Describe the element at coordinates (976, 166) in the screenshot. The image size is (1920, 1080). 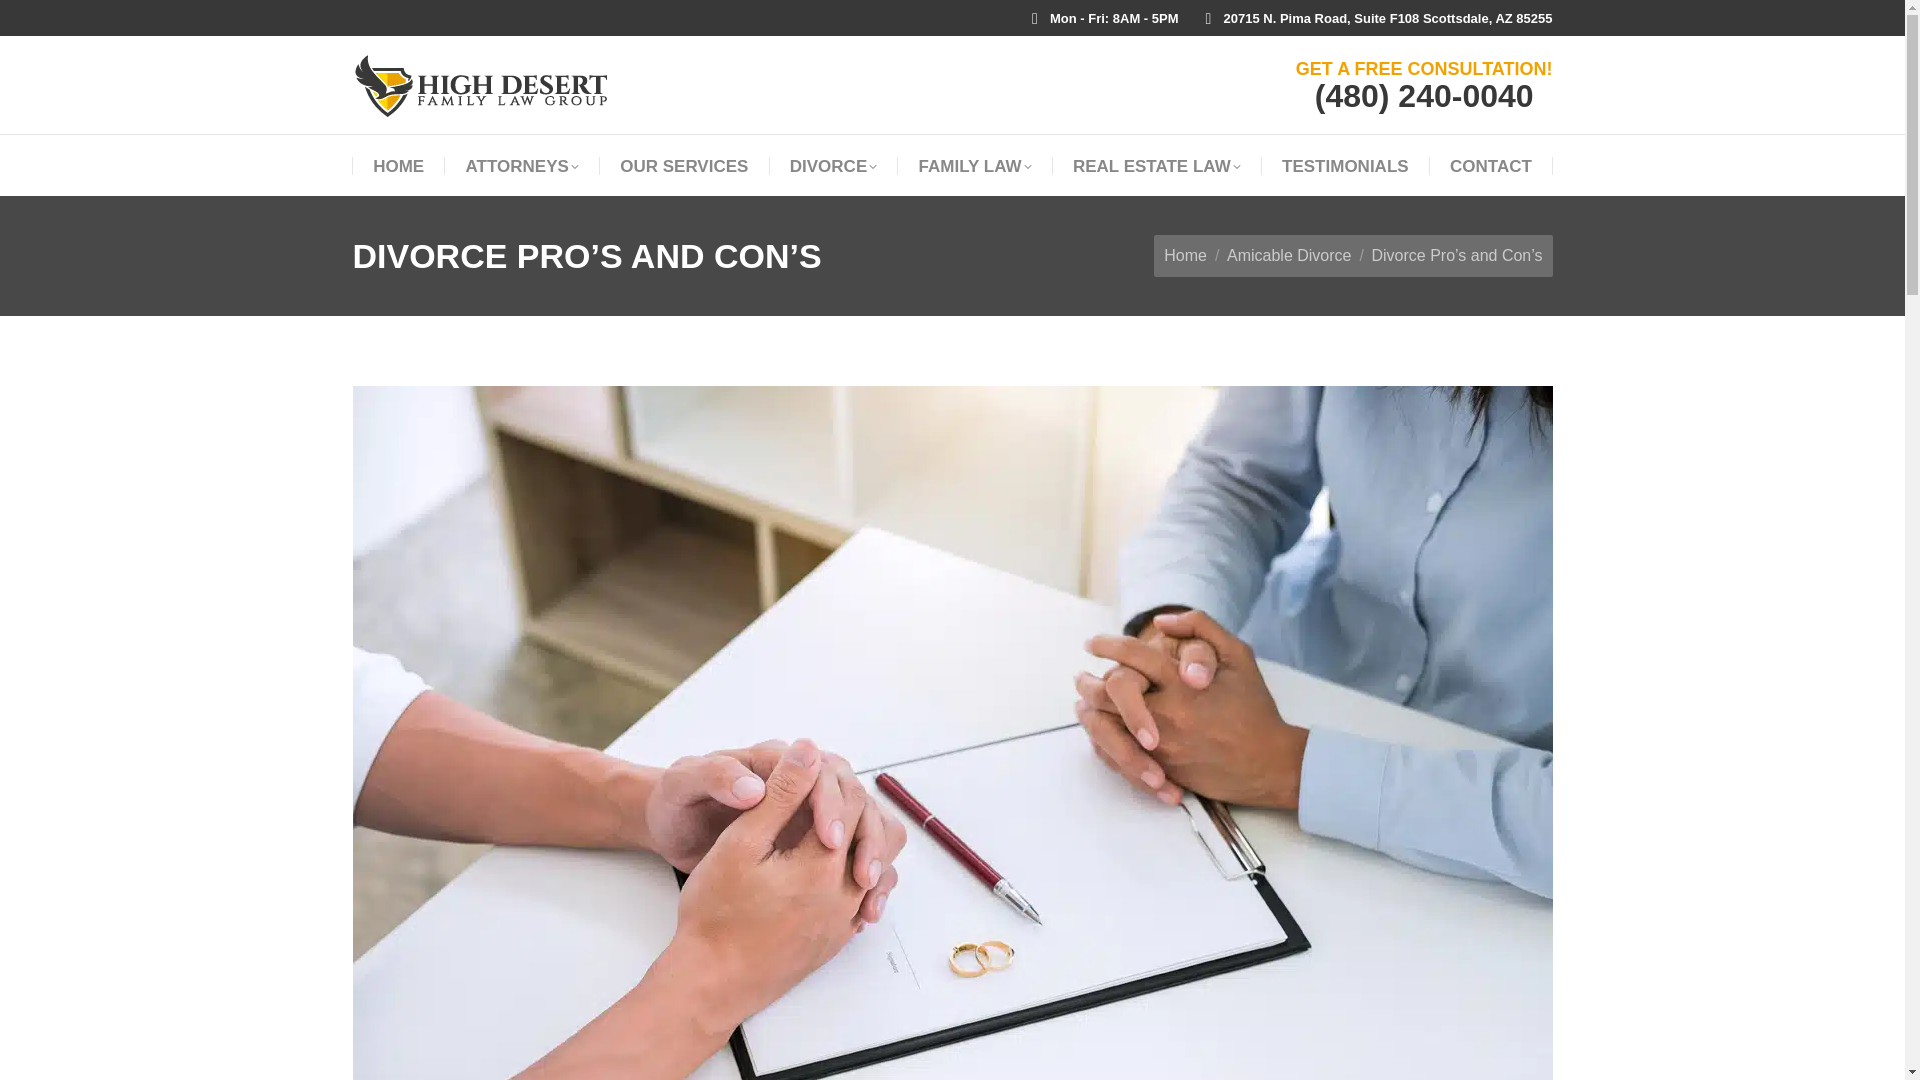
I see `FAMILY LAW` at that location.